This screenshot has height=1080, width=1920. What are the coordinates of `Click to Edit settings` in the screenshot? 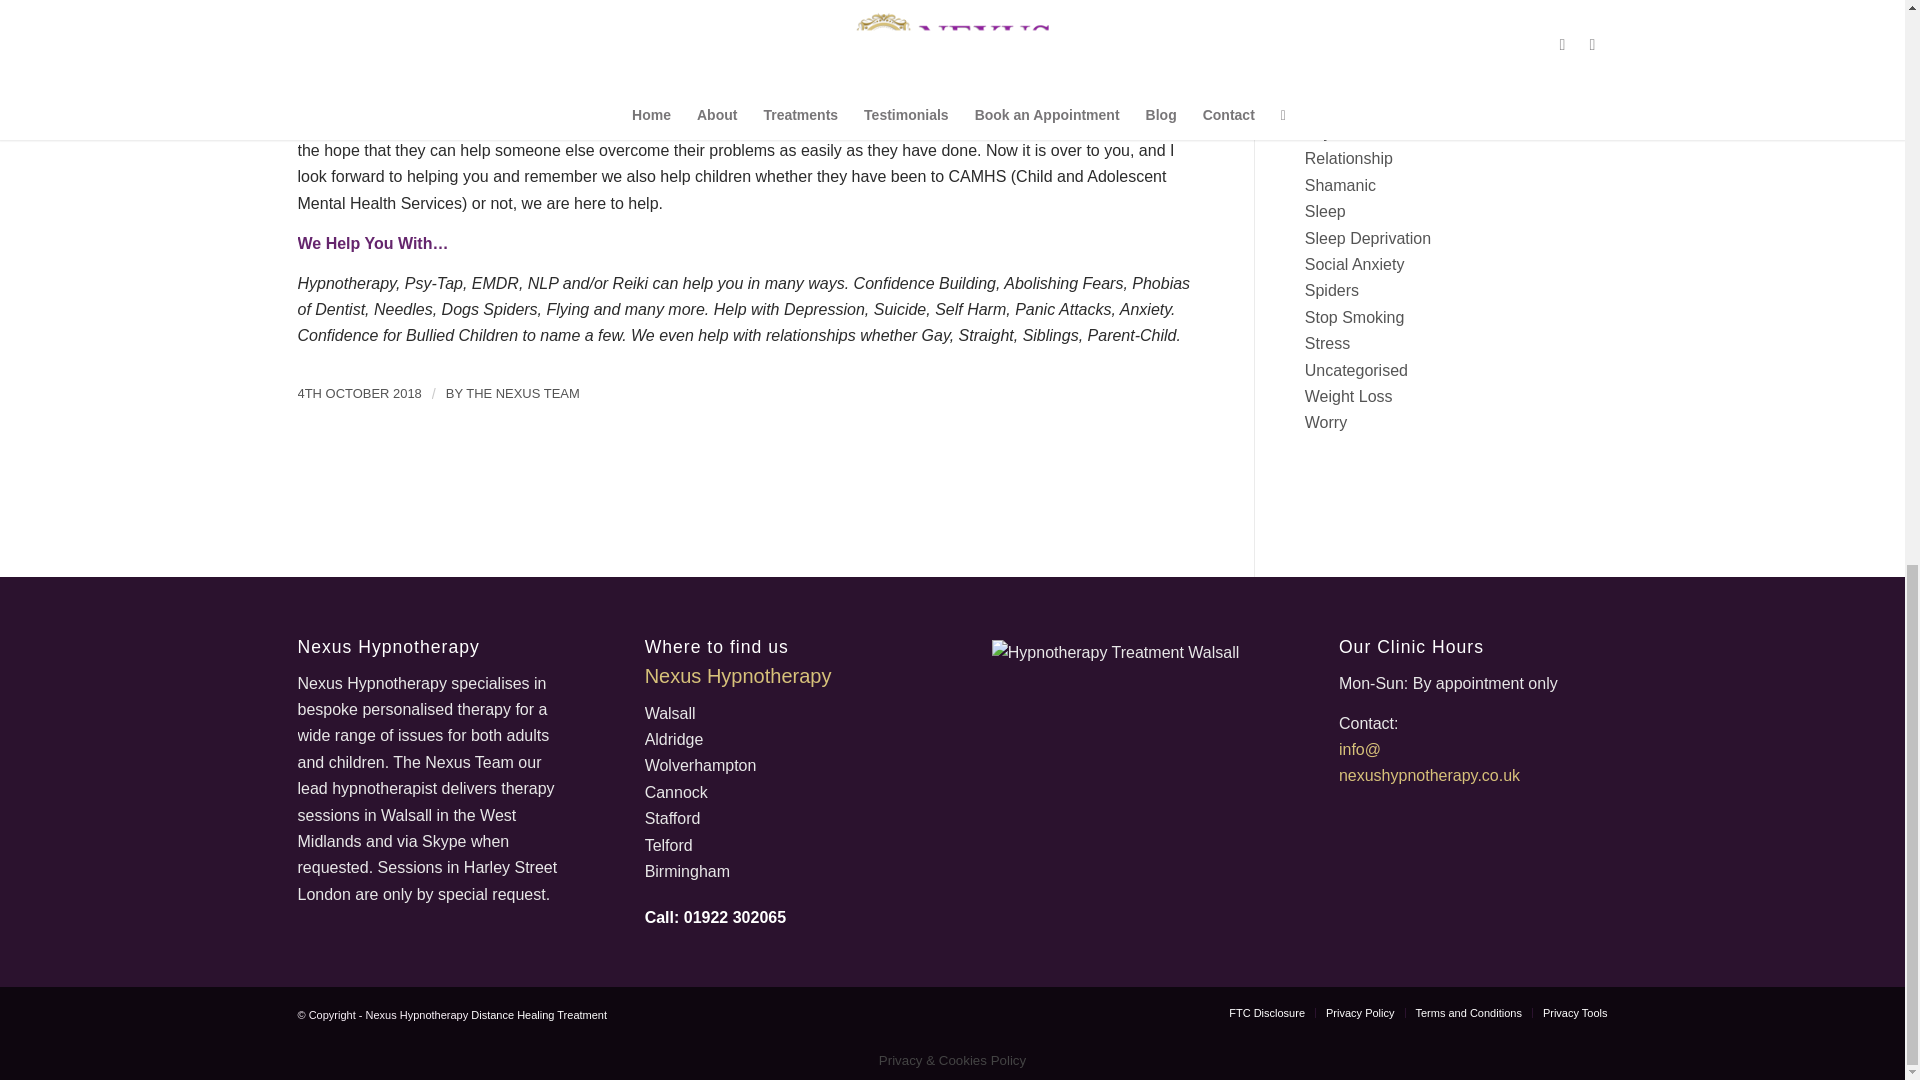 It's located at (734, 917).